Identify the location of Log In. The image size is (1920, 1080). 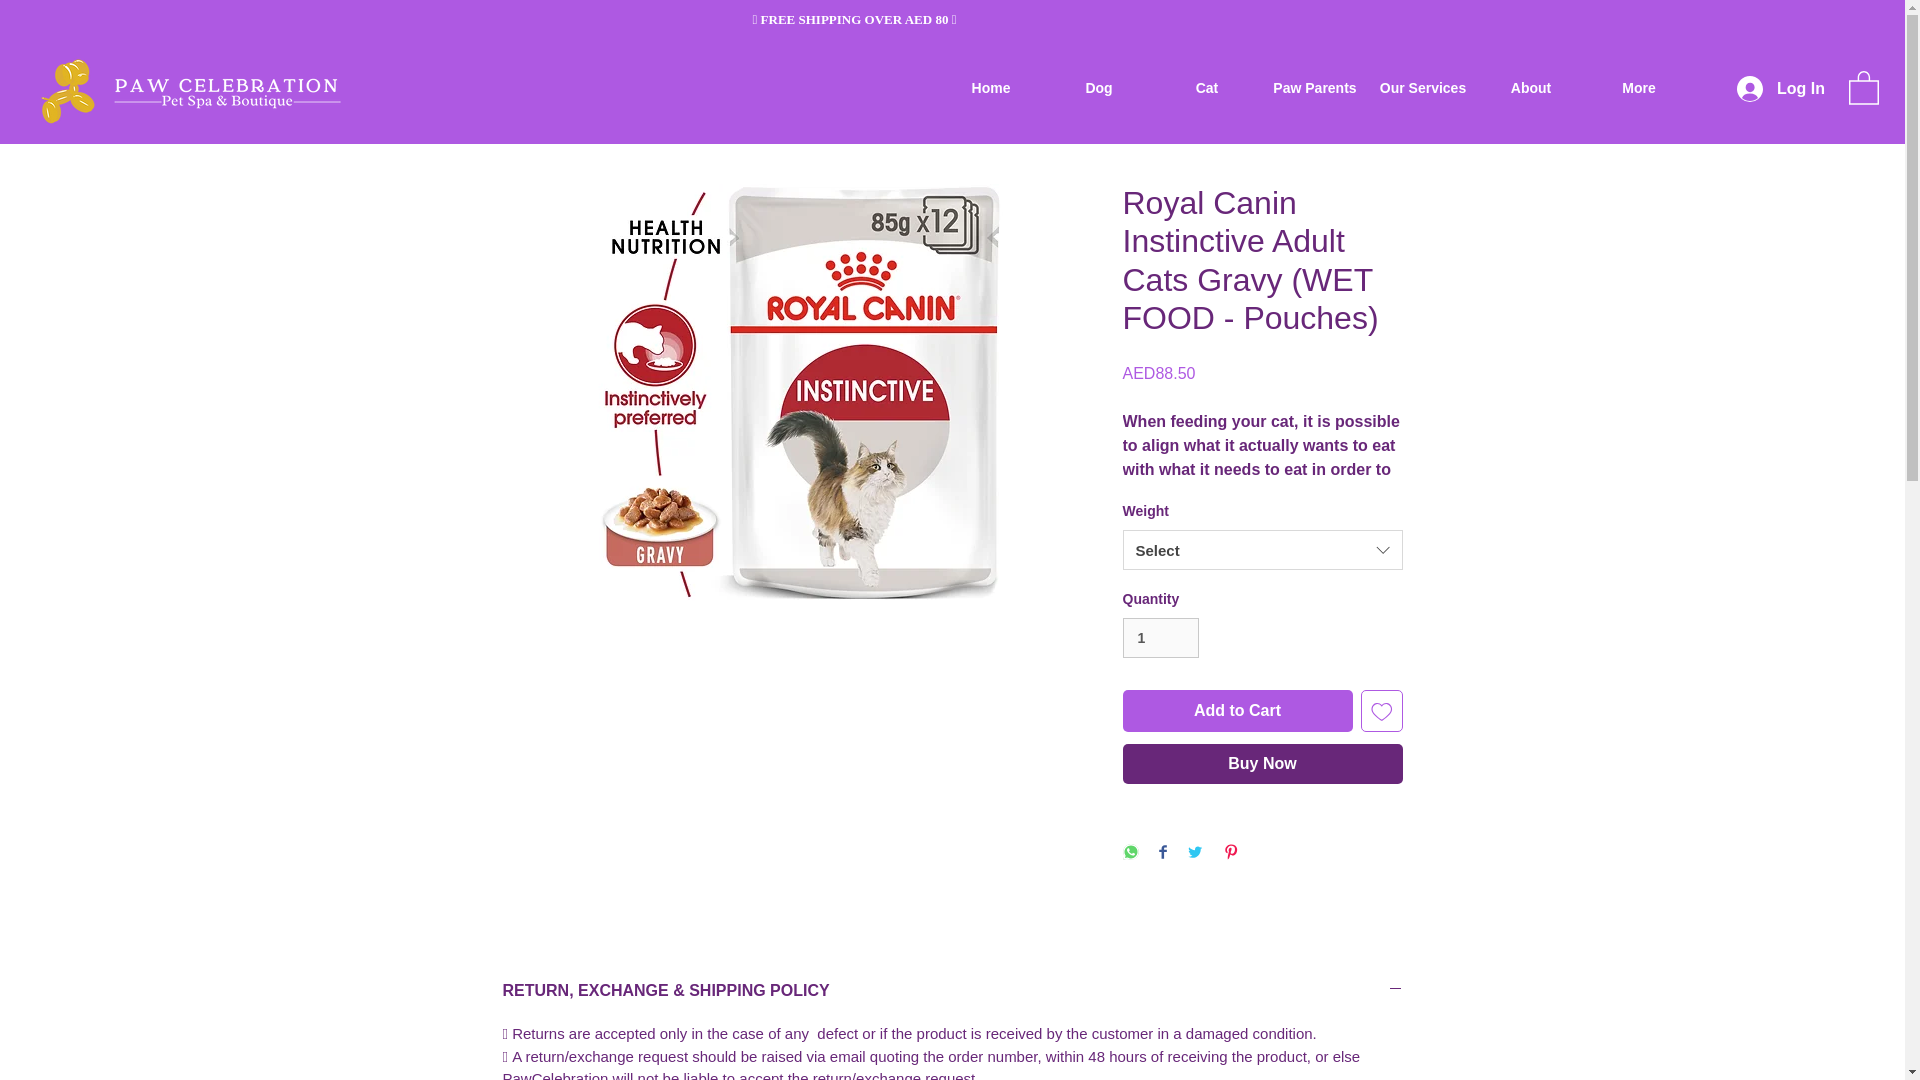
(1780, 90).